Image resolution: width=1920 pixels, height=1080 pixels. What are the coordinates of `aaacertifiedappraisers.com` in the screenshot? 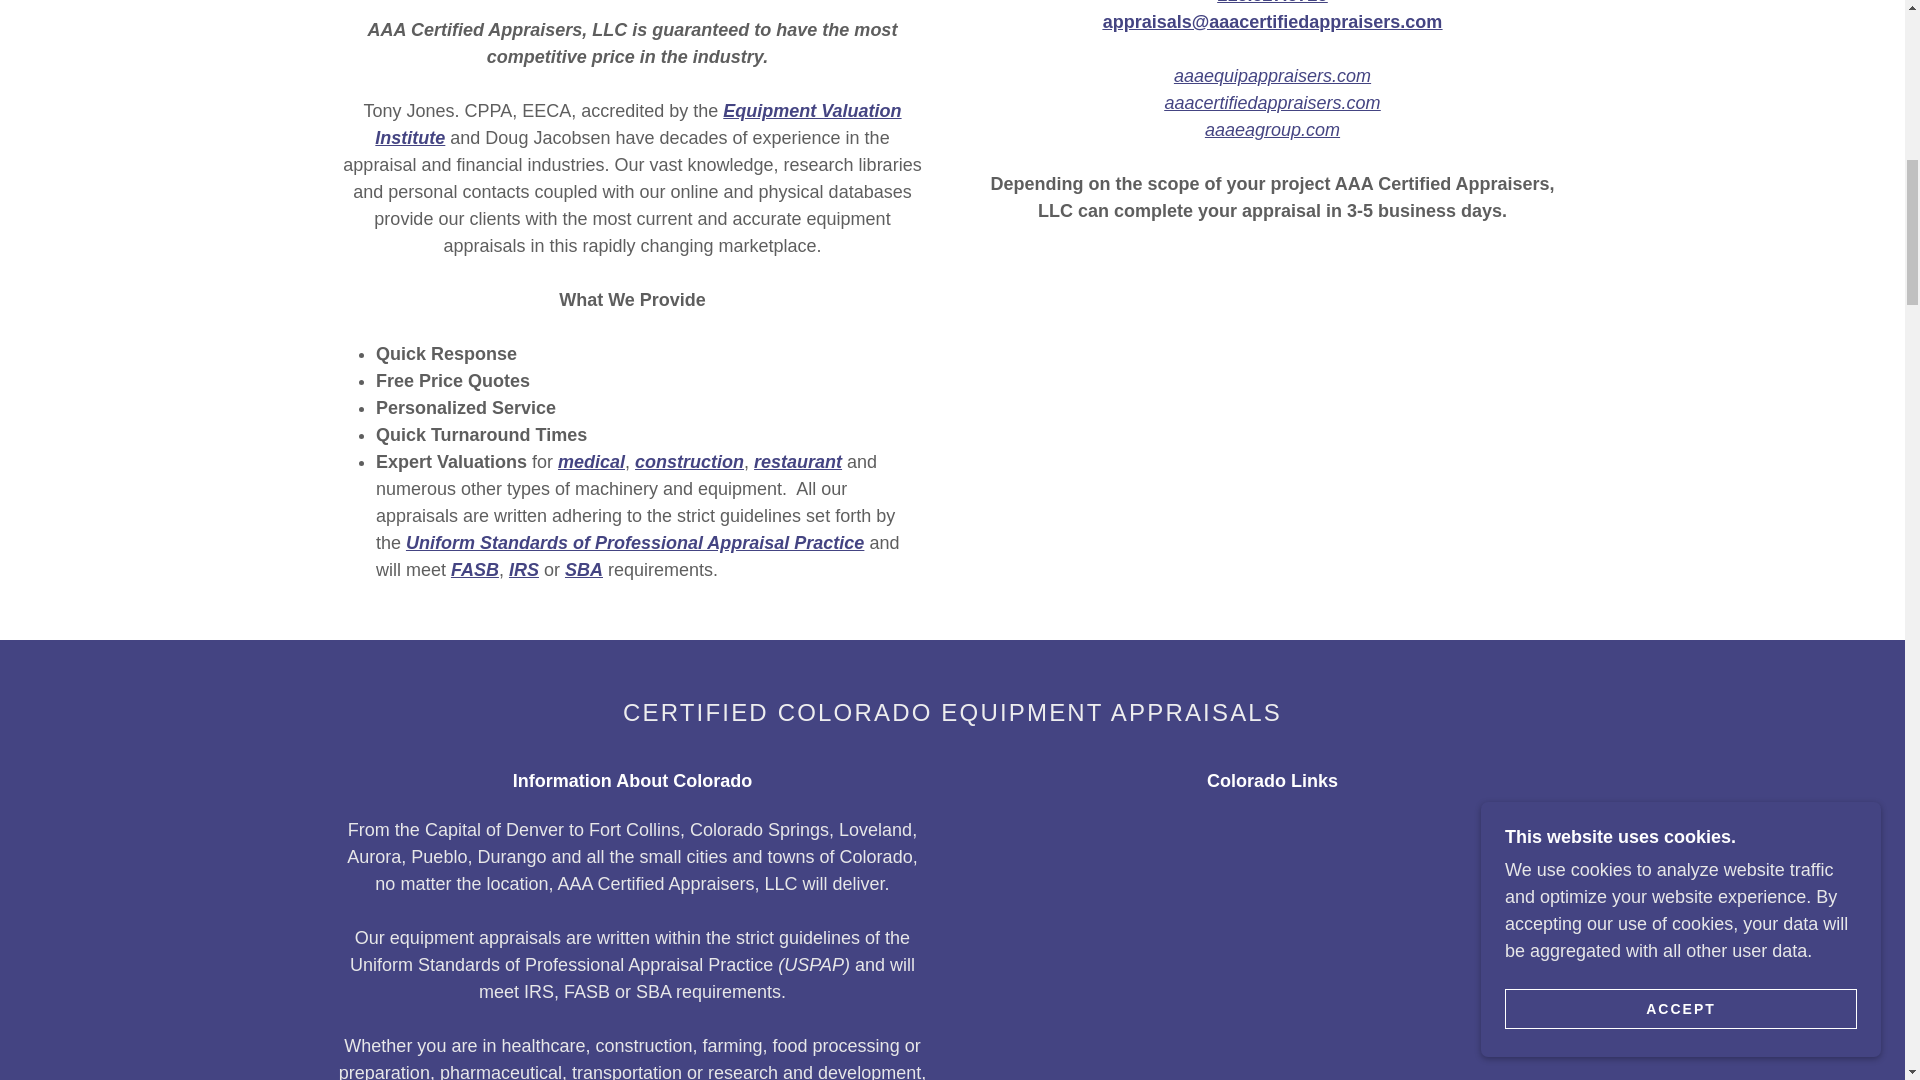 It's located at (1272, 102).